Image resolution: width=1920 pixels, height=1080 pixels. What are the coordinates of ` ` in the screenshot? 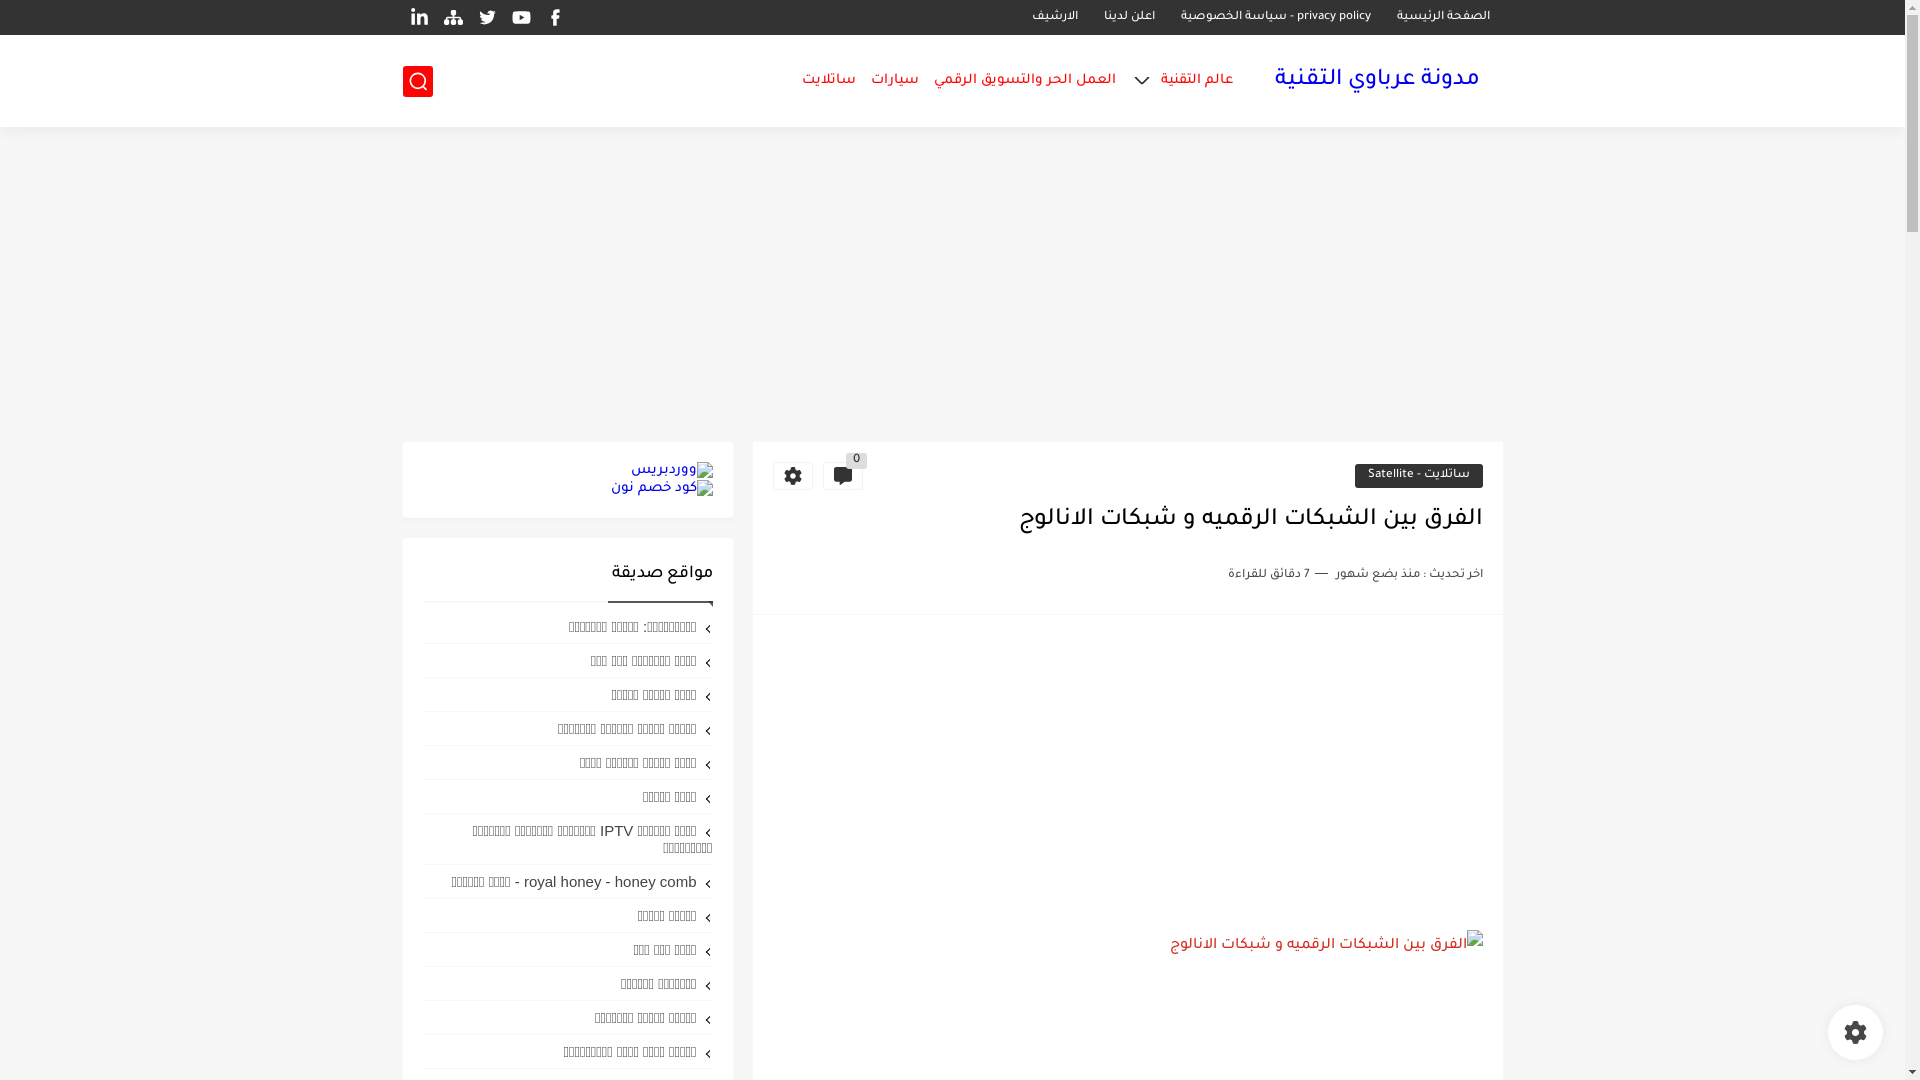 It's located at (1324, 946).